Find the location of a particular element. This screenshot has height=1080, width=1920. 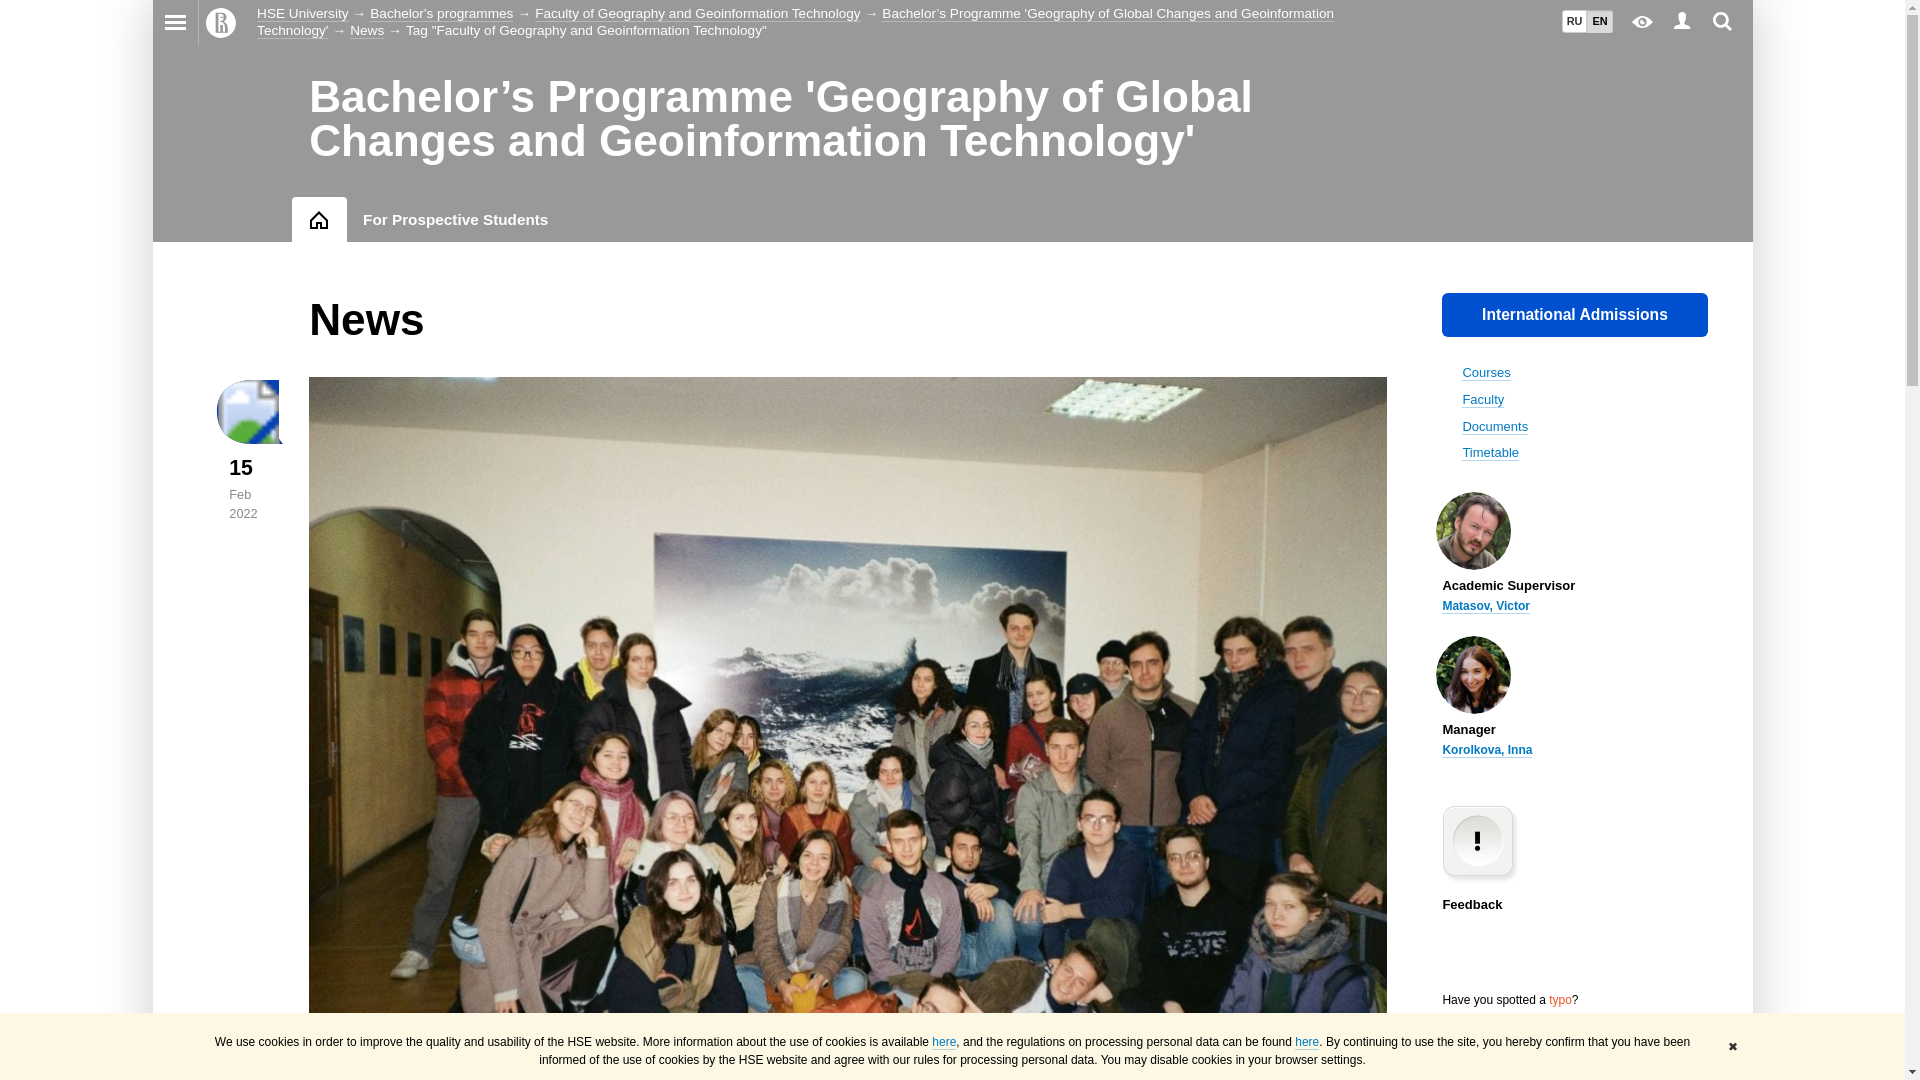

here is located at coordinates (1306, 1042).